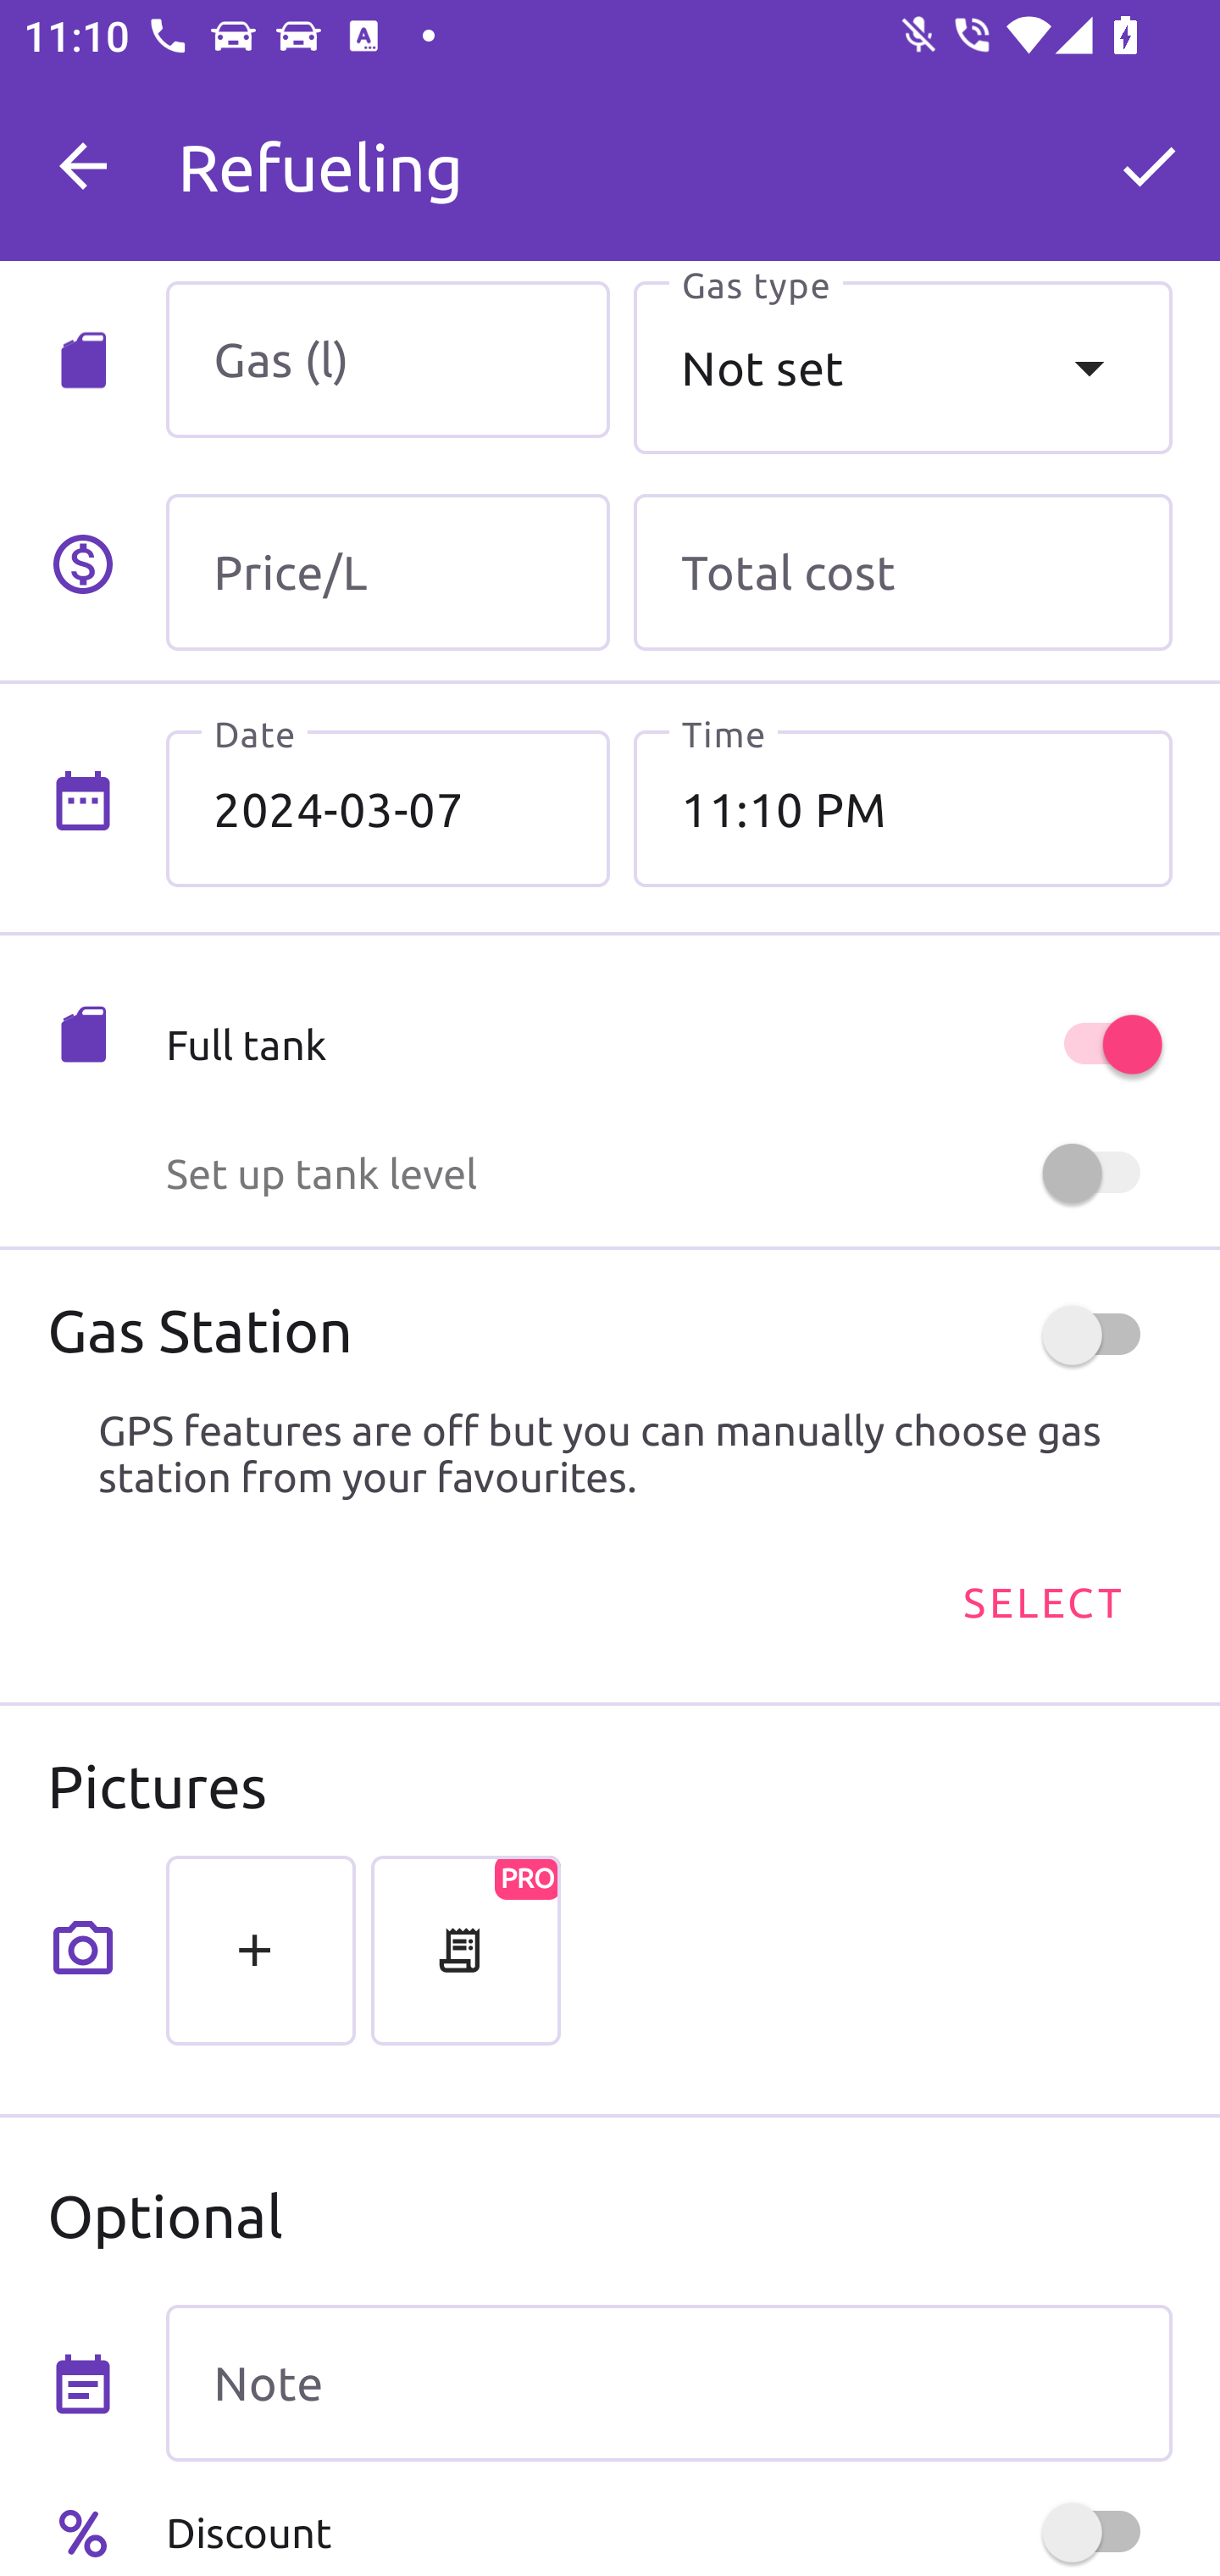 The image size is (1220, 2576). I want to click on Full tank, so click(668, 1044).